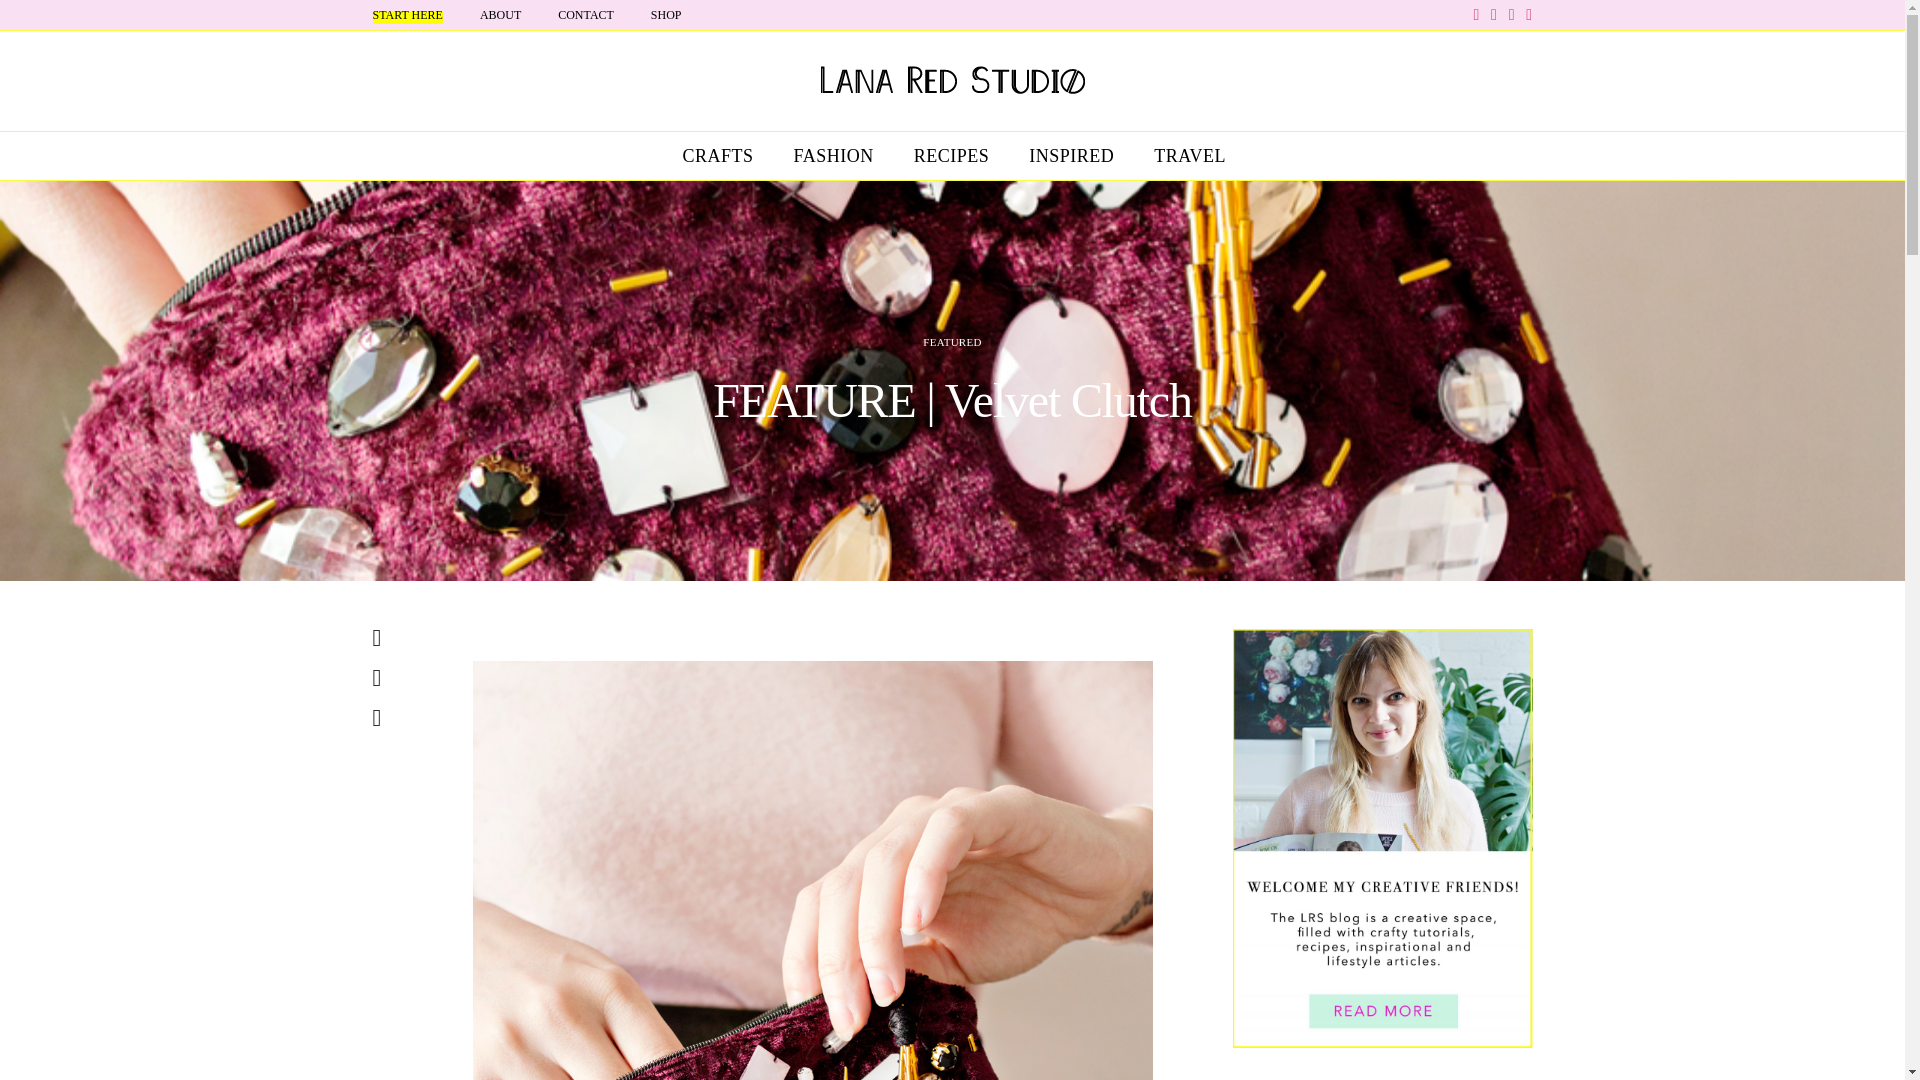 The height and width of the screenshot is (1080, 1920). I want to click on SHOP, so click(666, 14).